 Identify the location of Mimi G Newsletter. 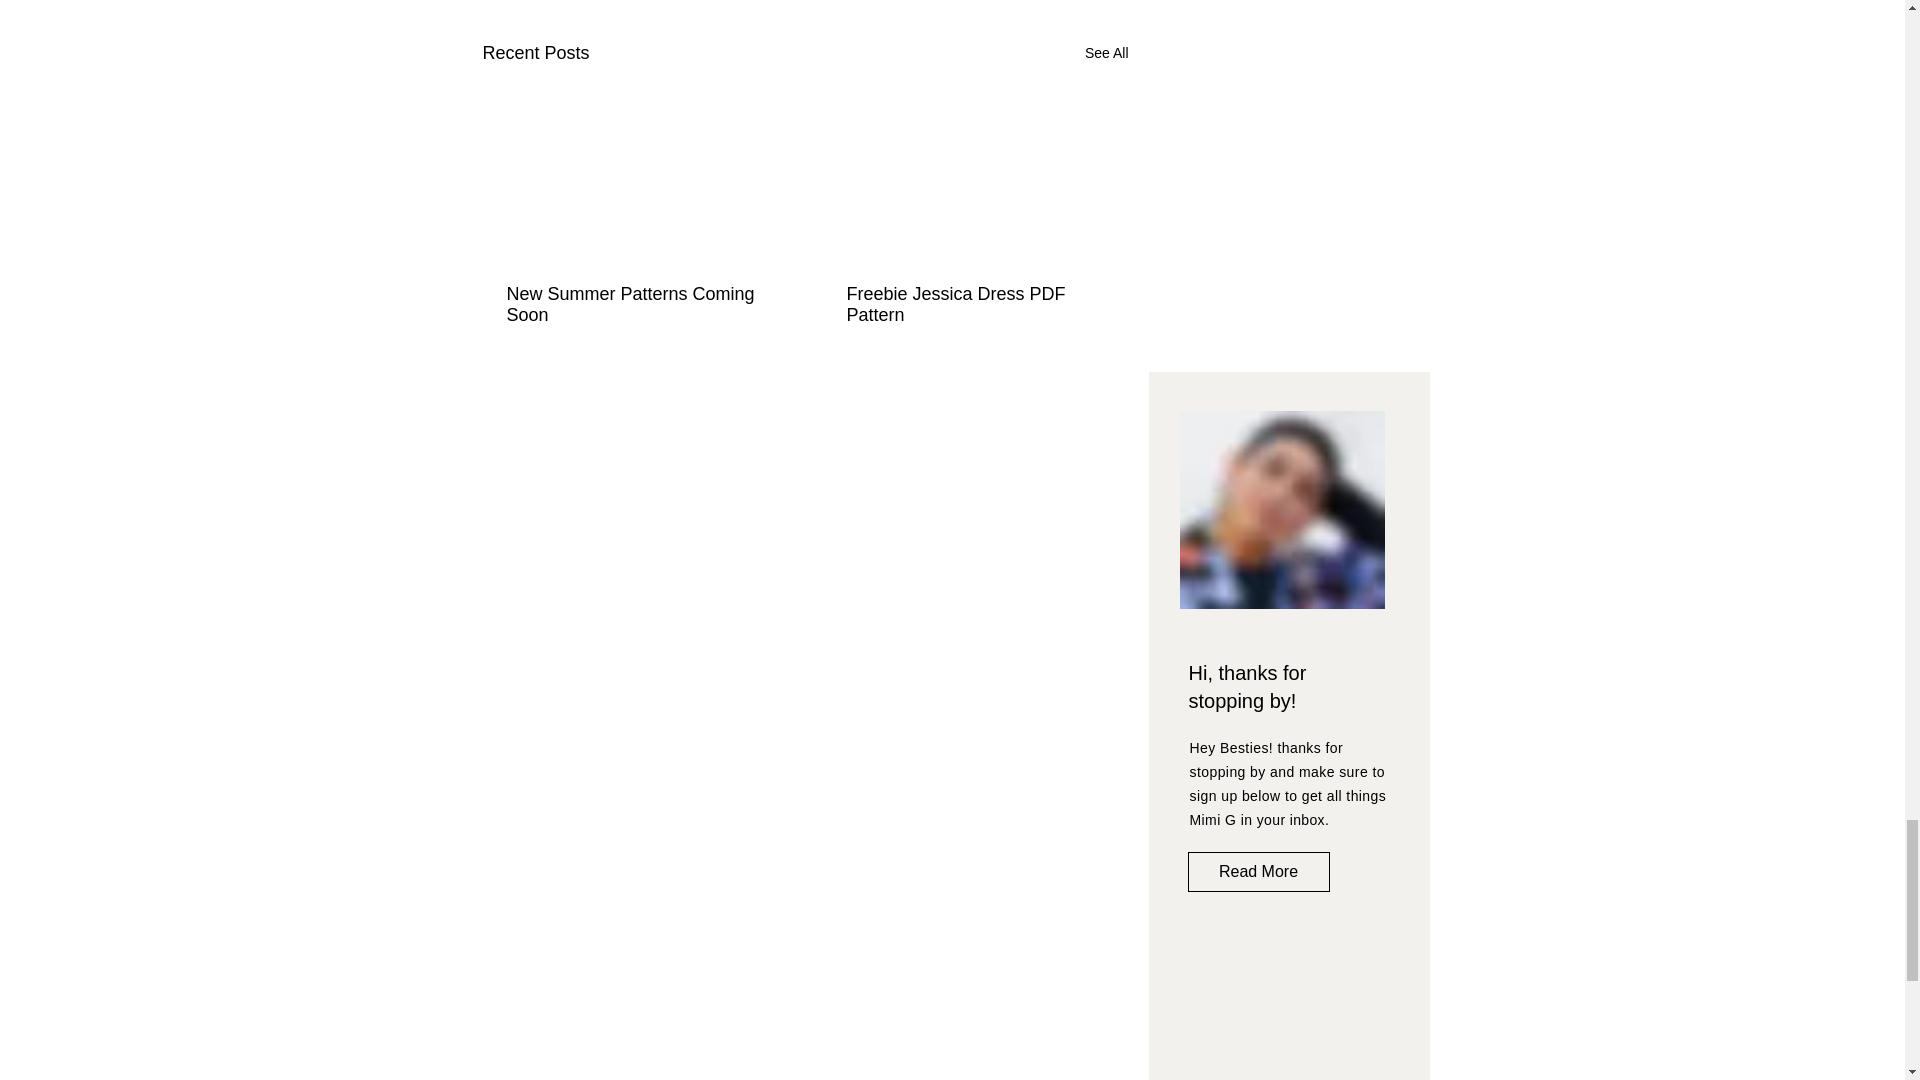
(1289, 1012).